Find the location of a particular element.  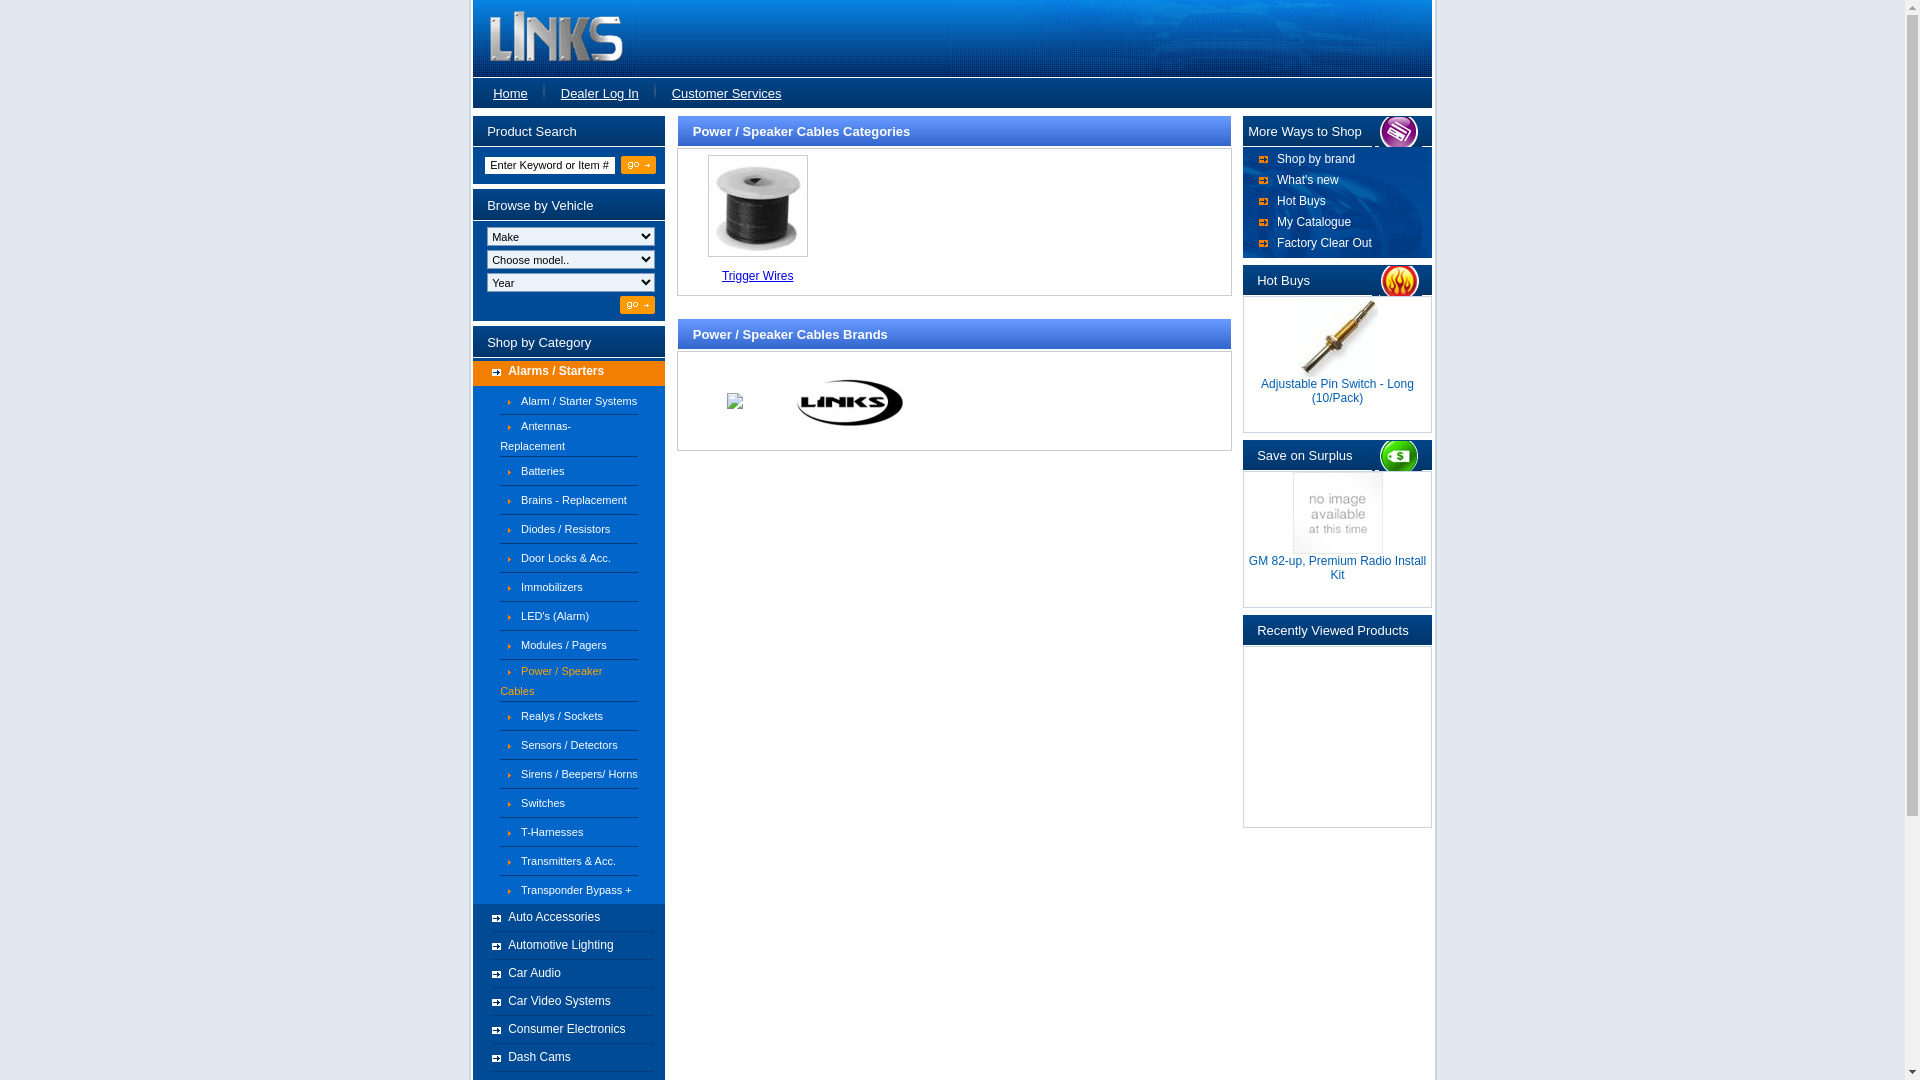

Alarms / Starters is located at coordinates (569, 374).